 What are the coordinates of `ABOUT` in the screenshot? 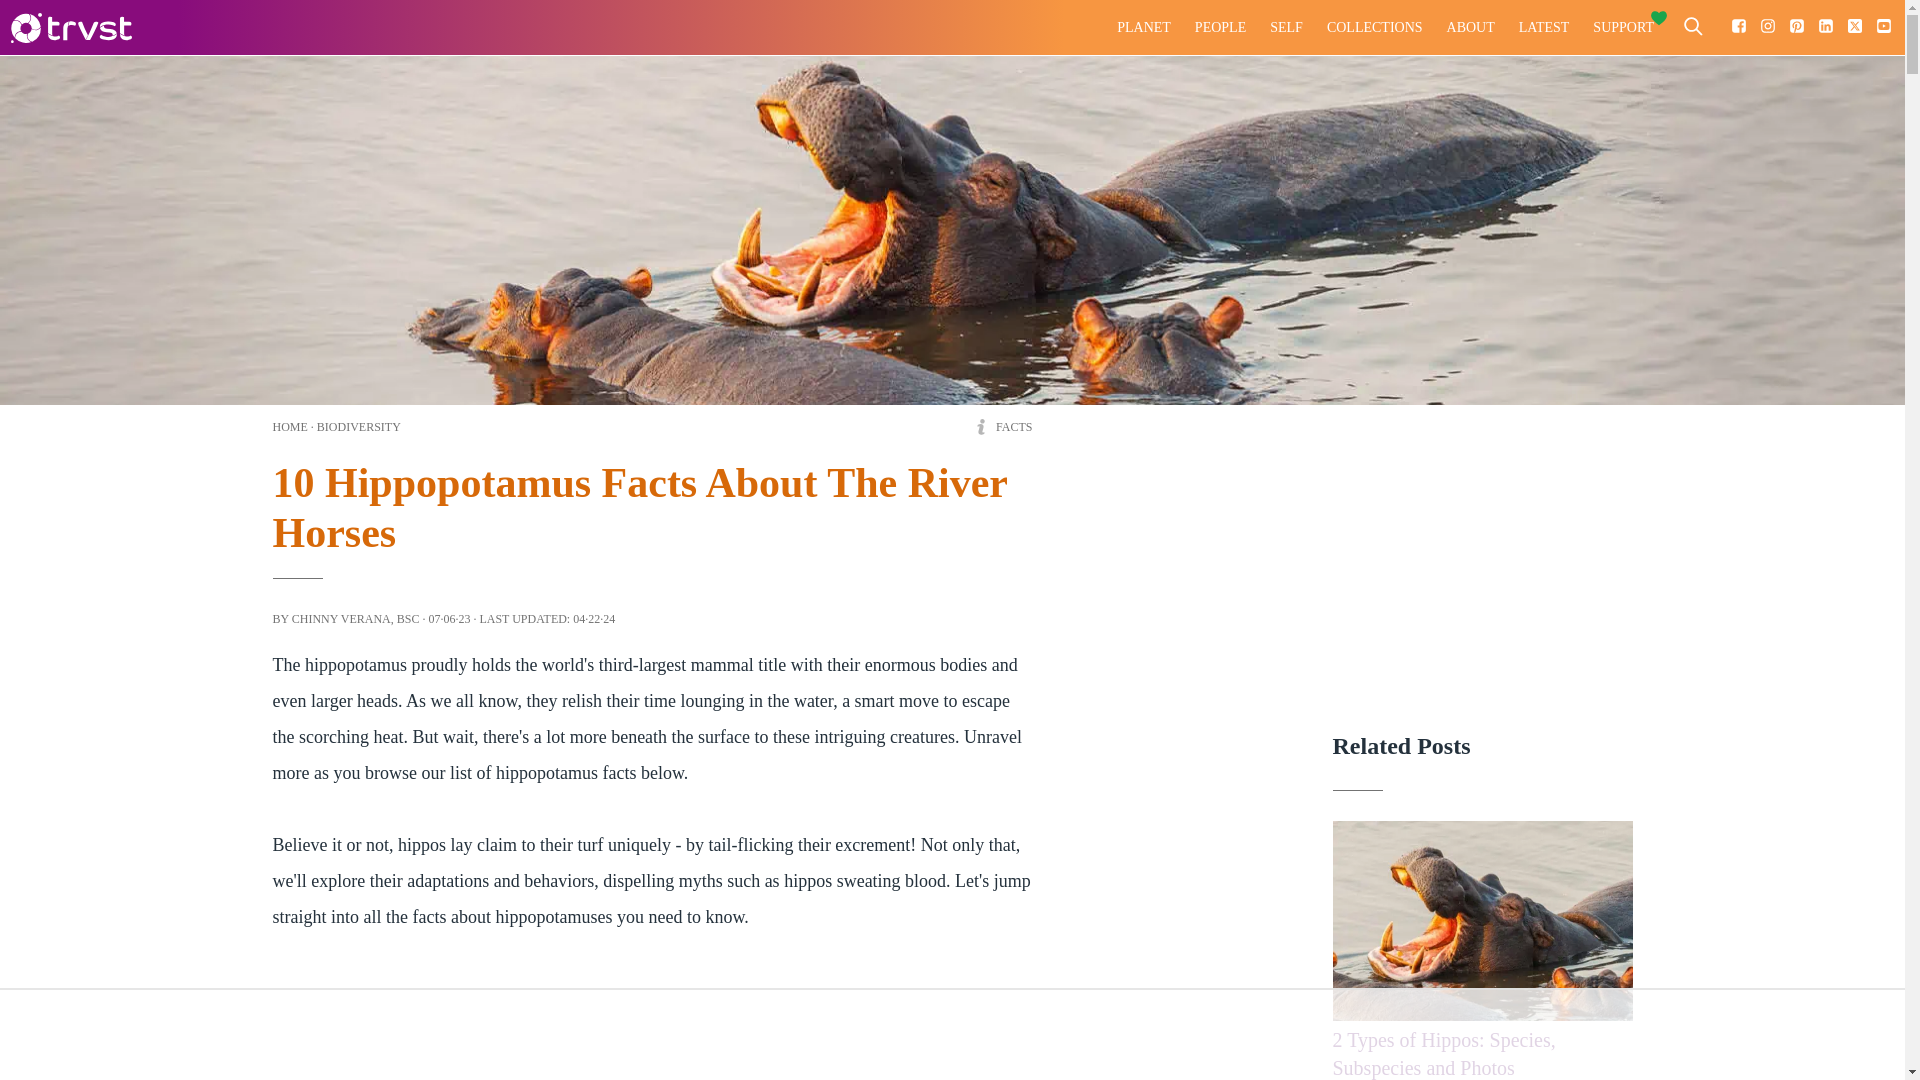 It's located at (1470, 28).